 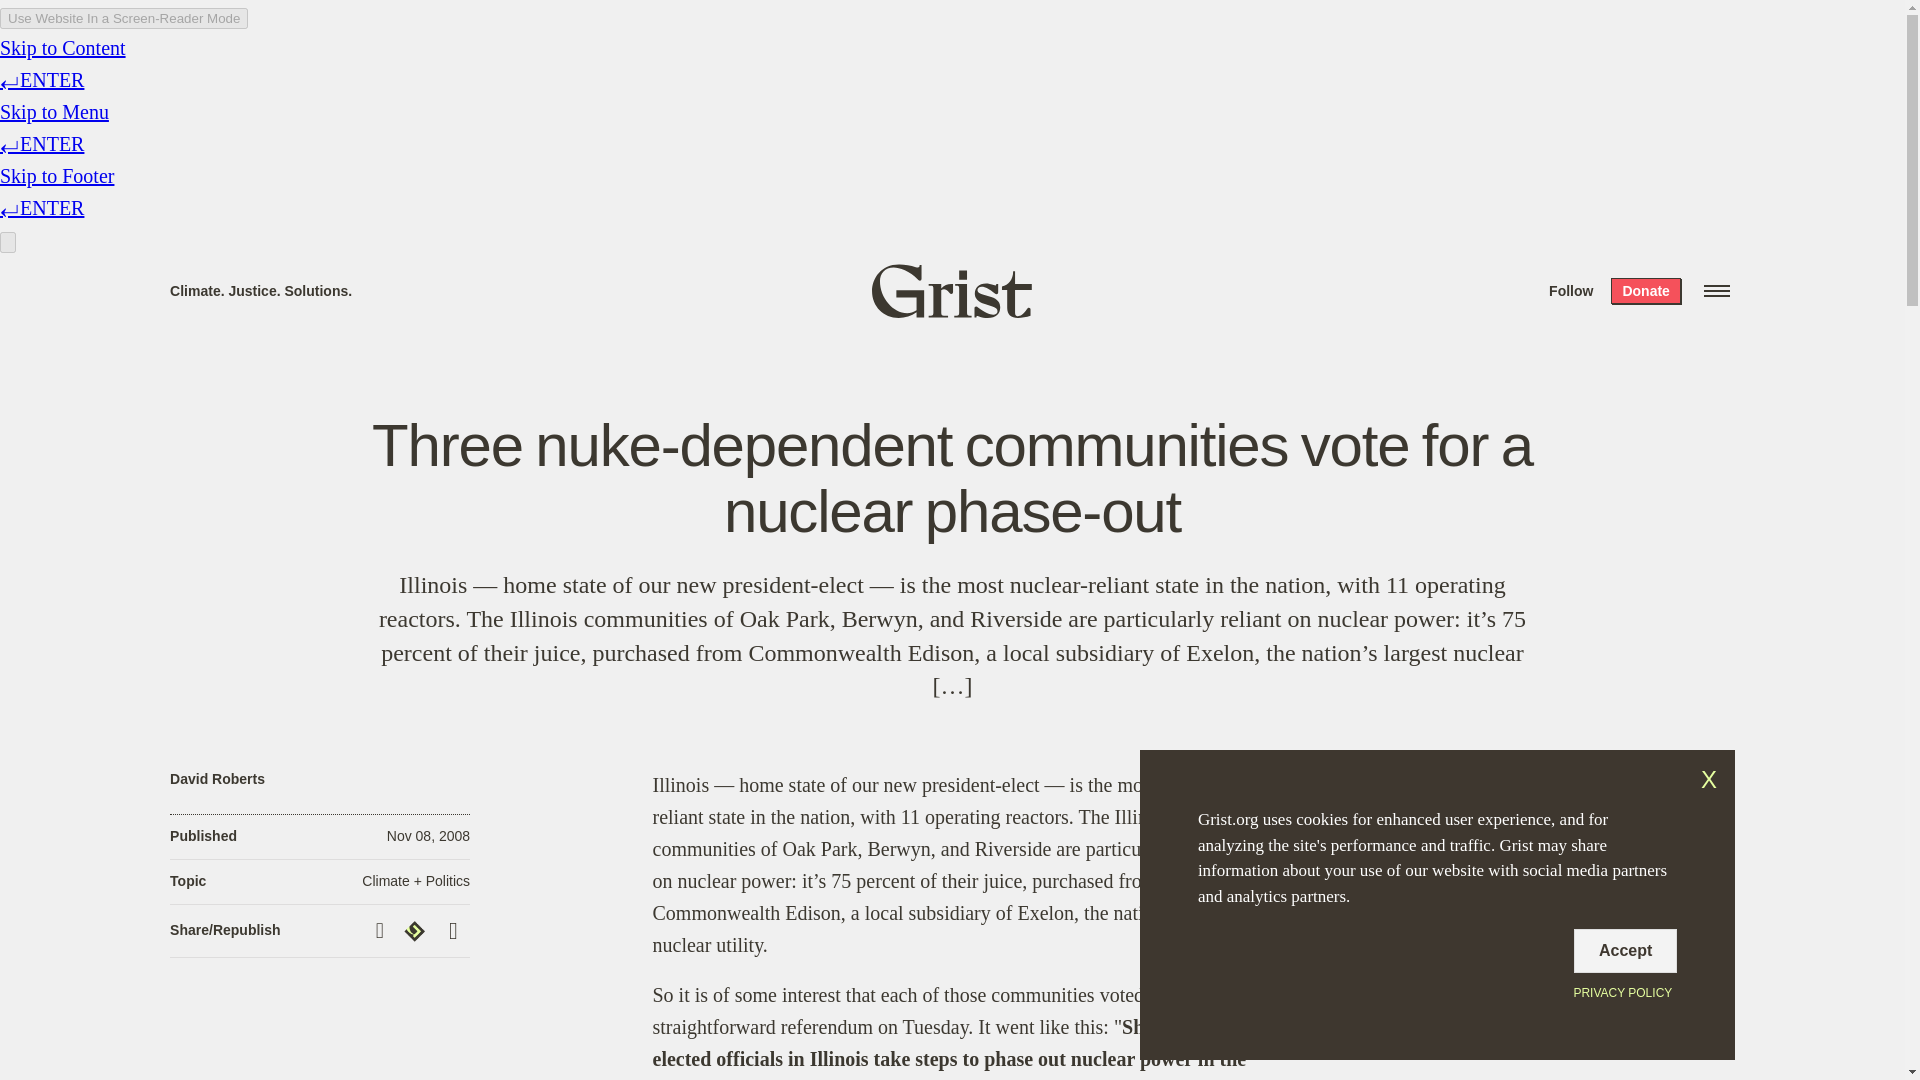 What do you see at coordinates (300, 24) in the screenshot?
I see `Search` at bounding box center [300, 24].